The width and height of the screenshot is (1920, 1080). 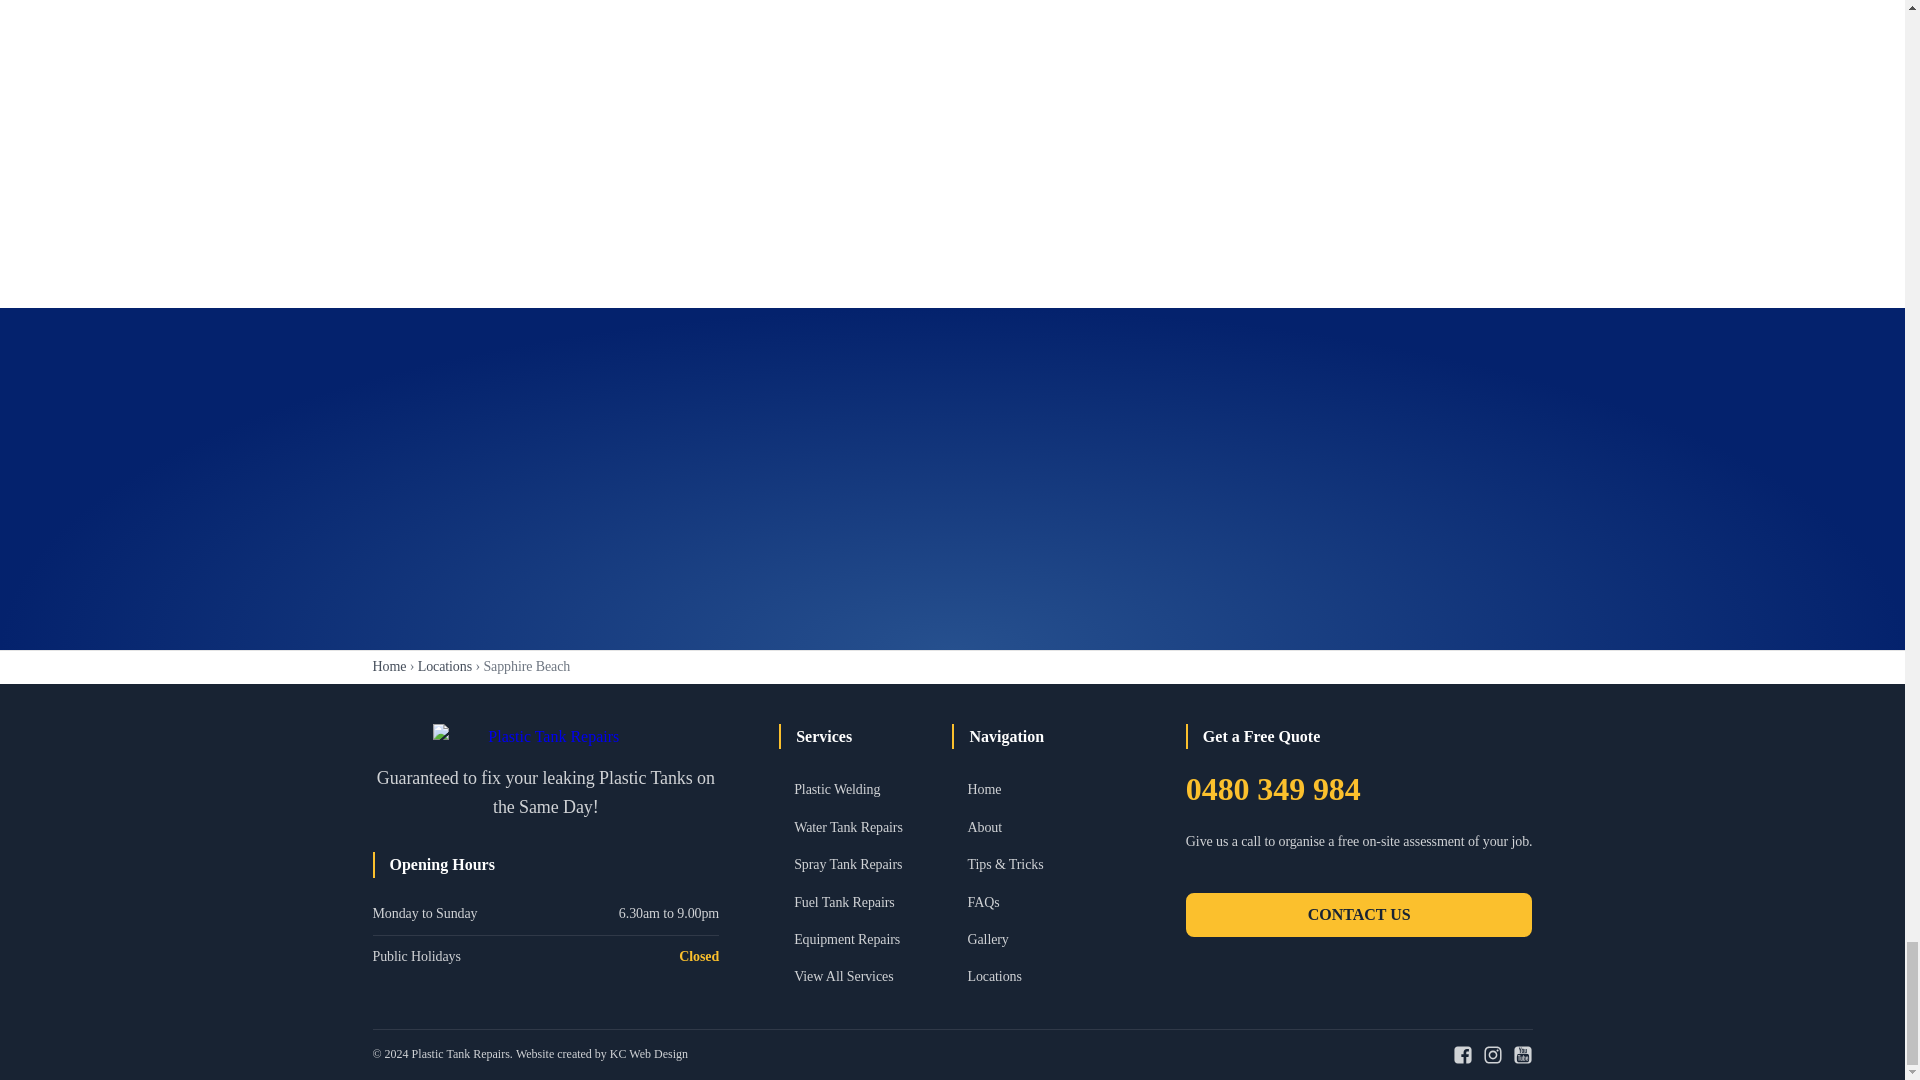 I want to click on Home, so click(x=388, y=666).